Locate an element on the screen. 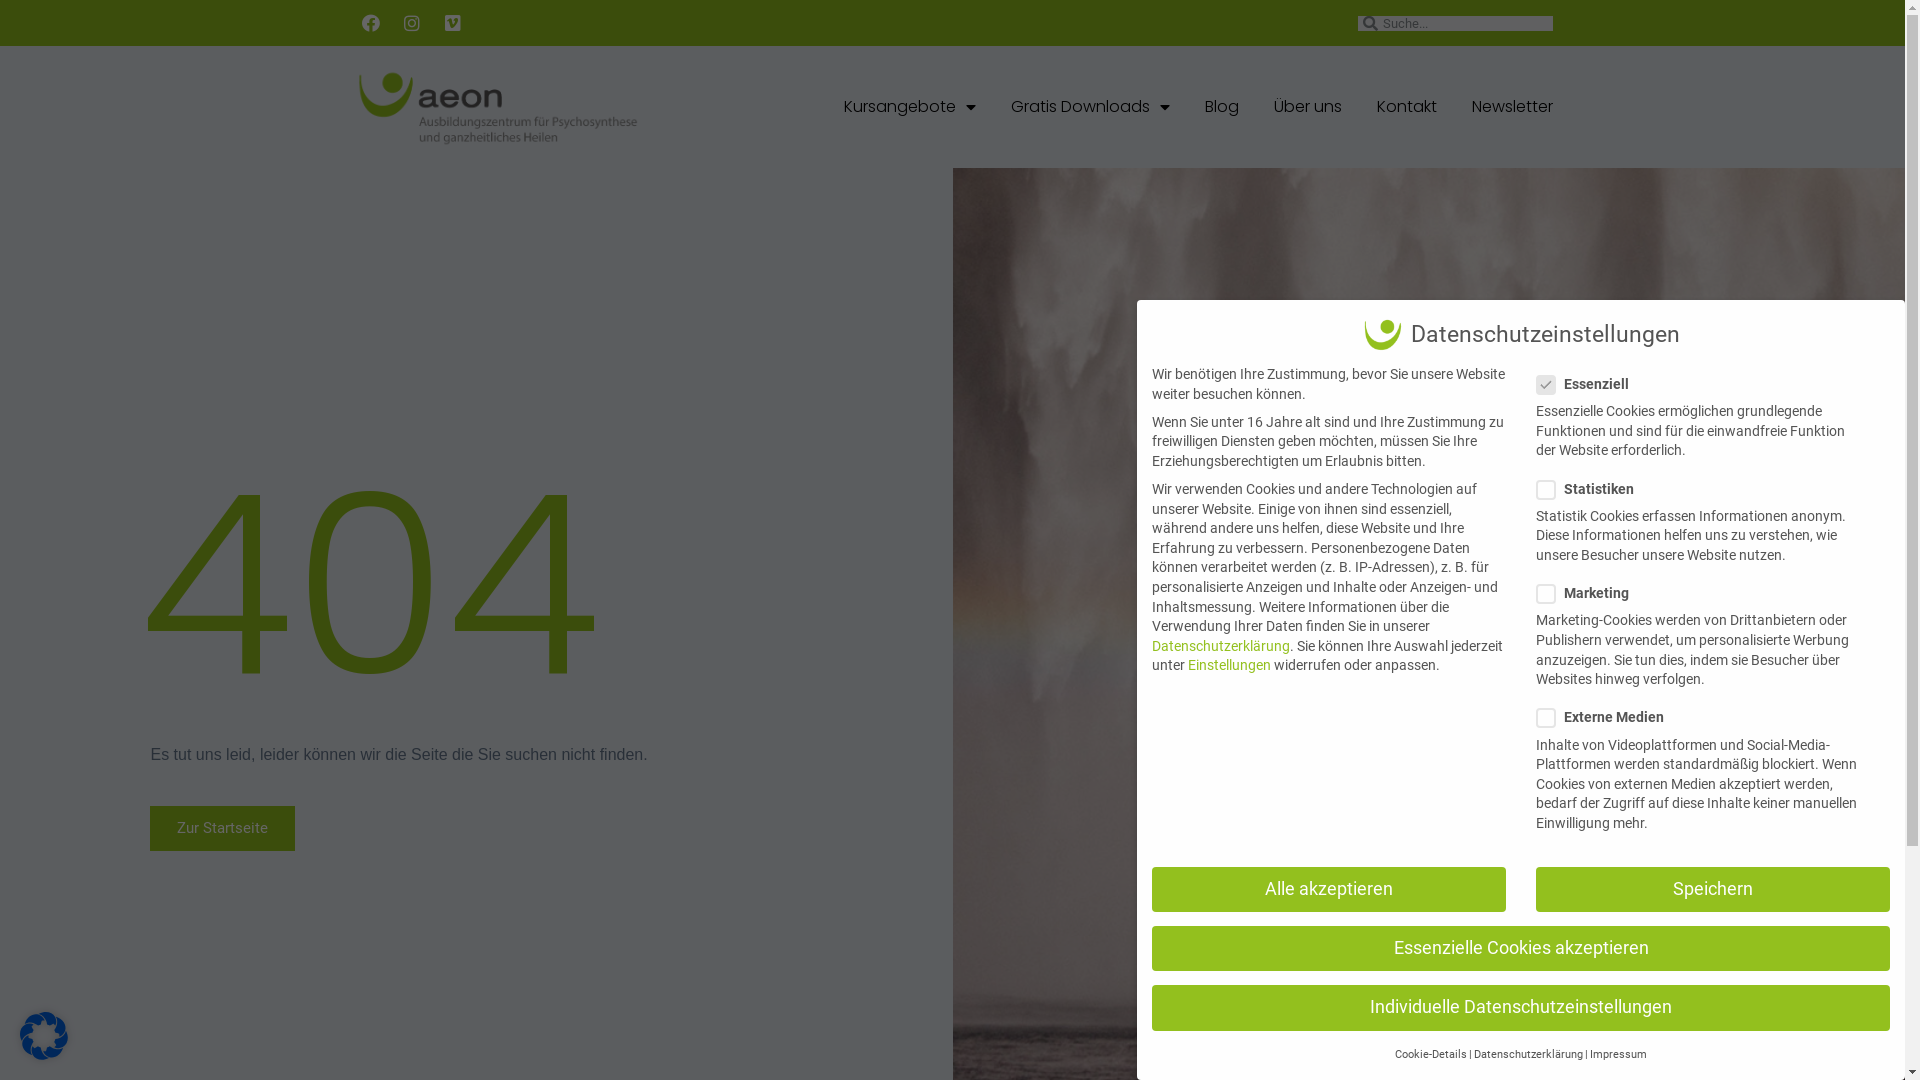 This screenshot has height=1080, width=1920. Gratis Downloads is located at coordinates (1089, 107).